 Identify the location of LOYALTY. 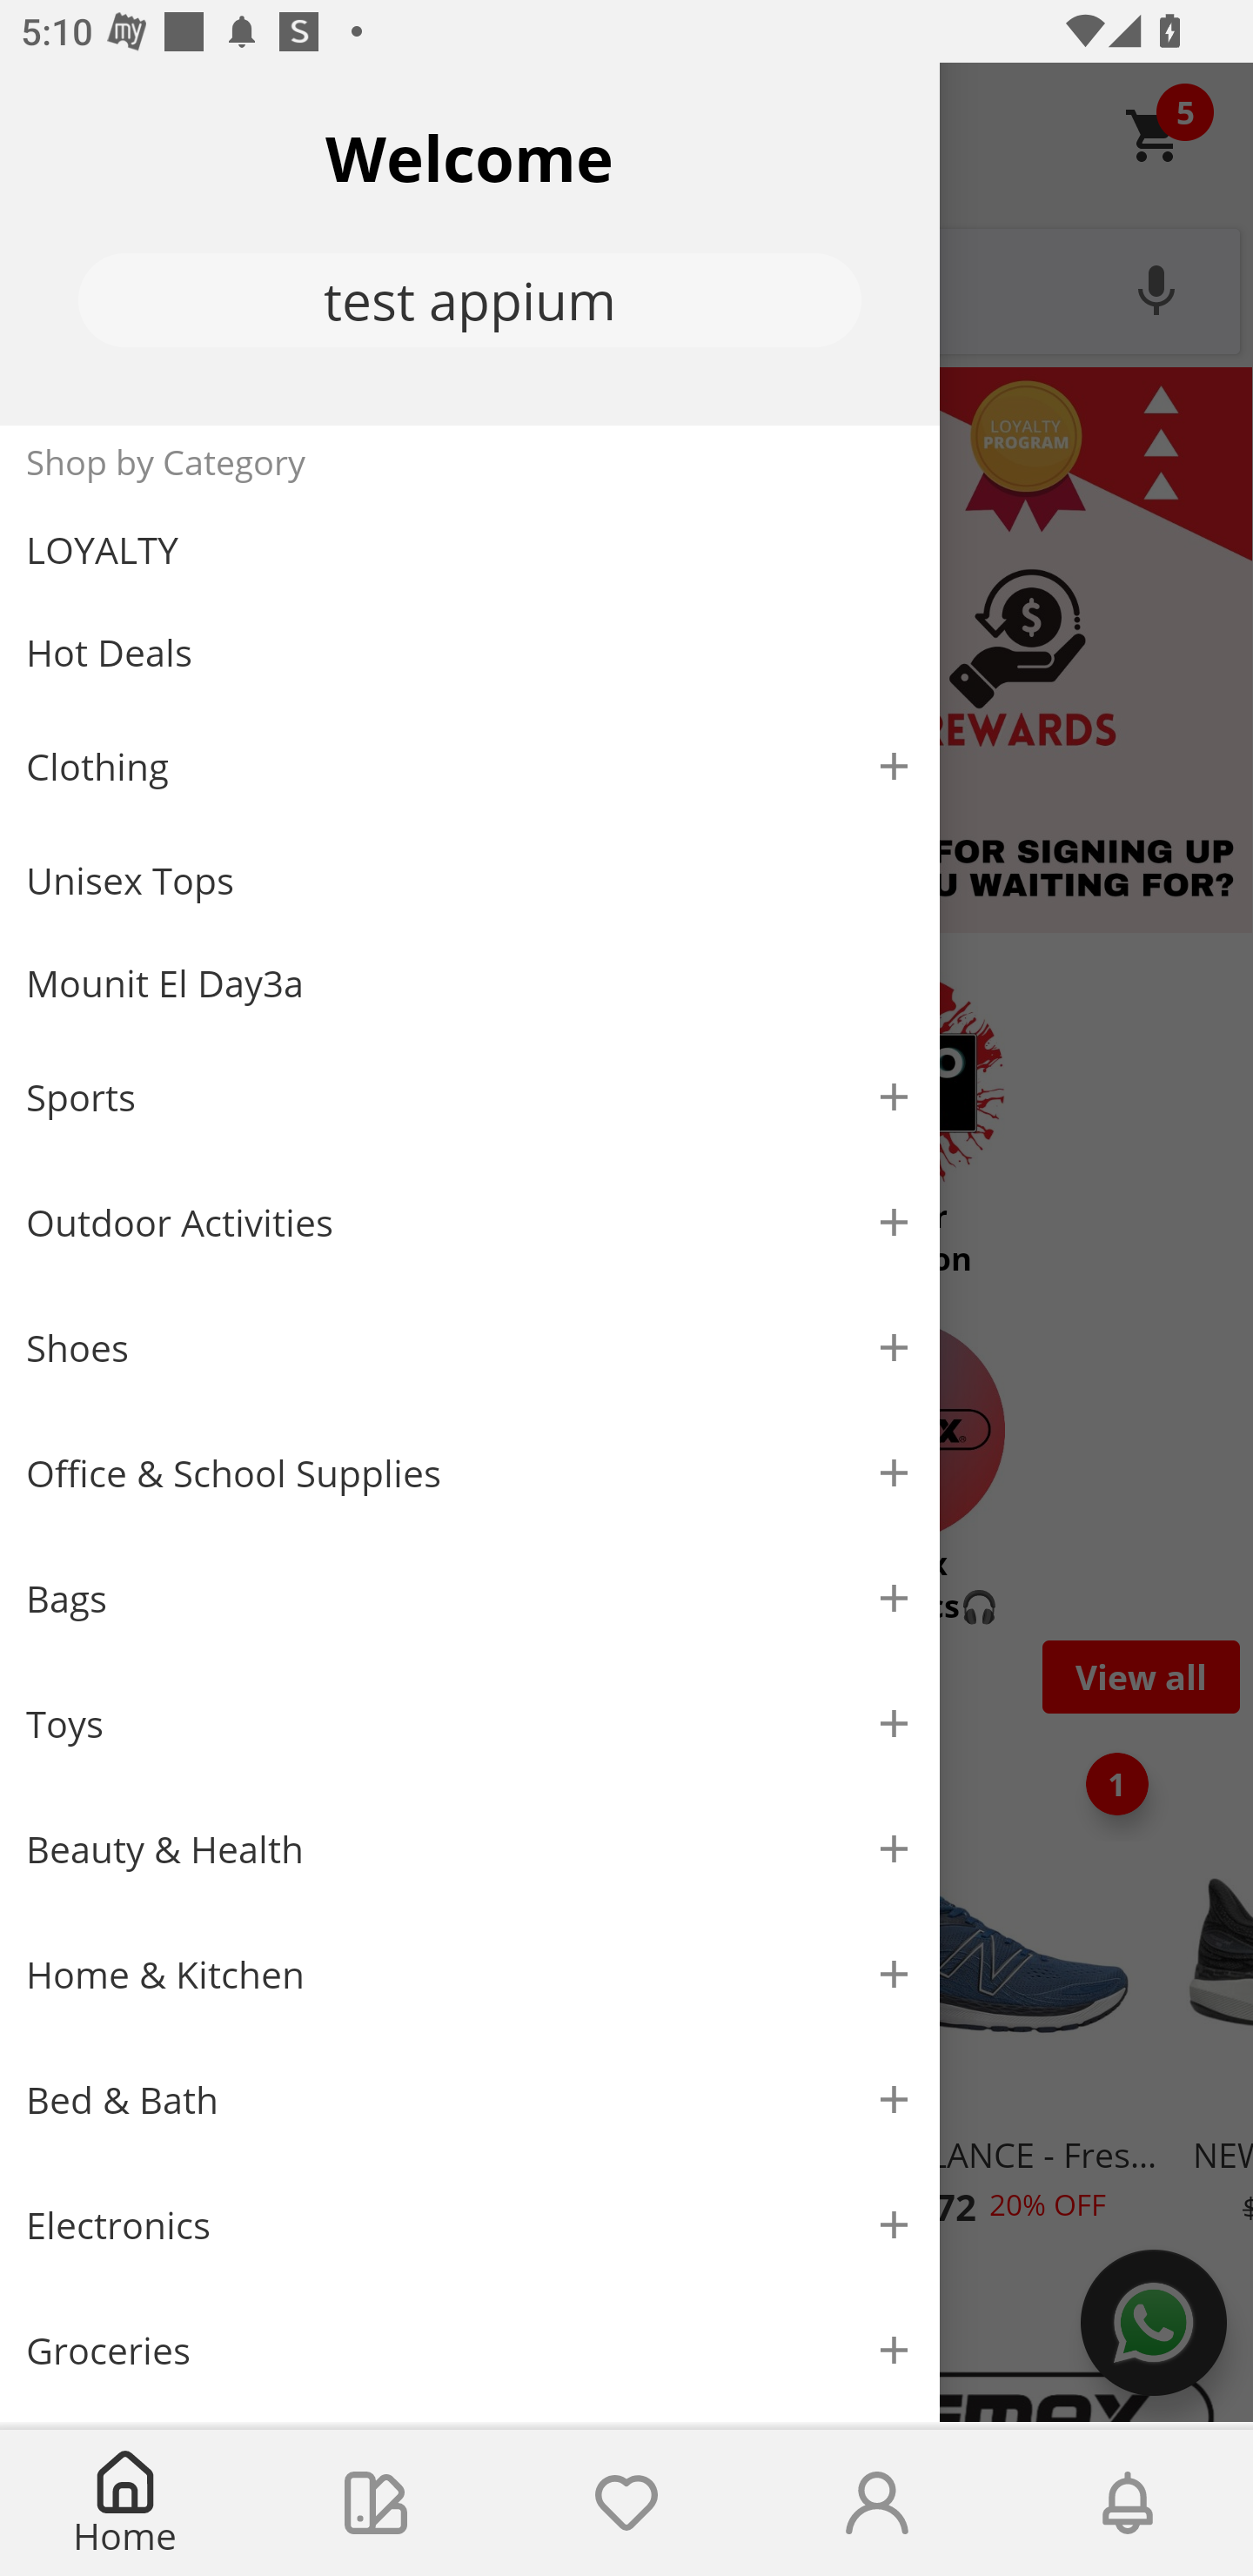
(470, 550).